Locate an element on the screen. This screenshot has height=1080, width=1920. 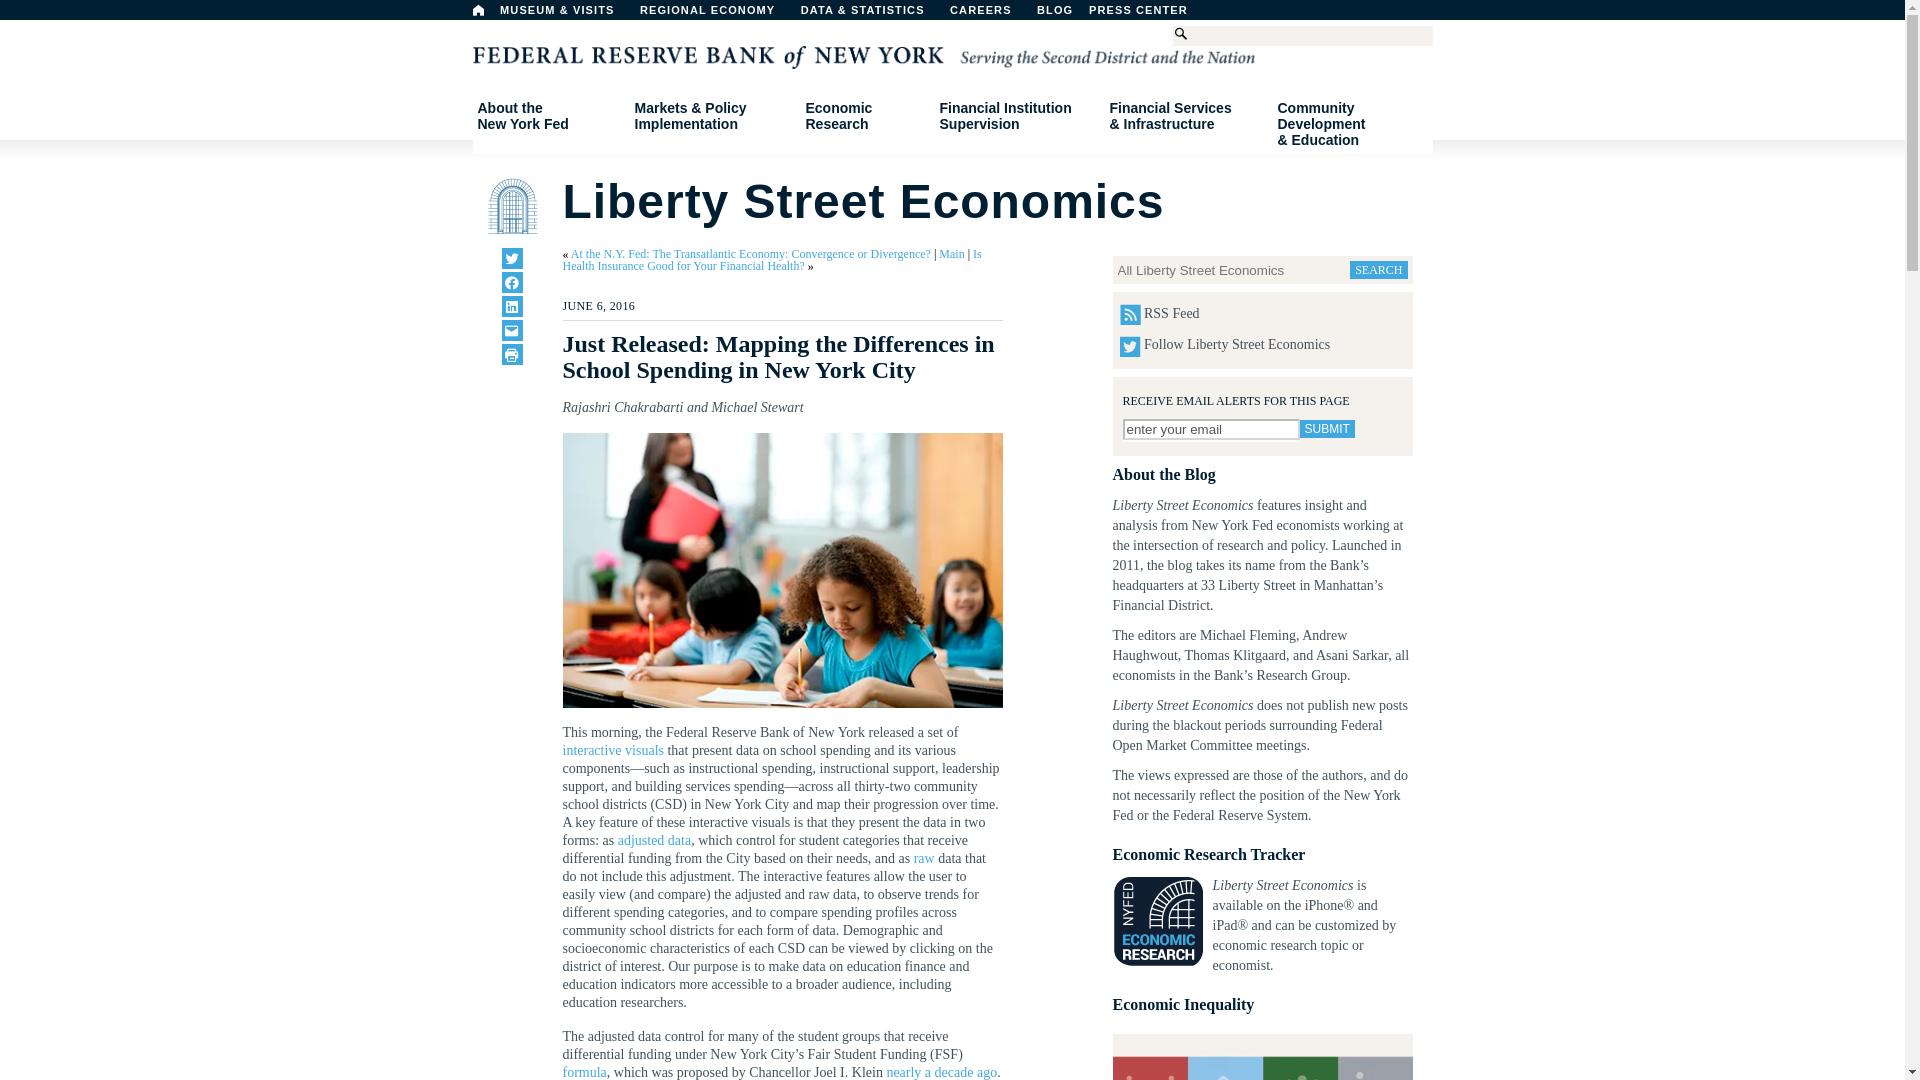
Submit is located at coordinates (1327, 429).